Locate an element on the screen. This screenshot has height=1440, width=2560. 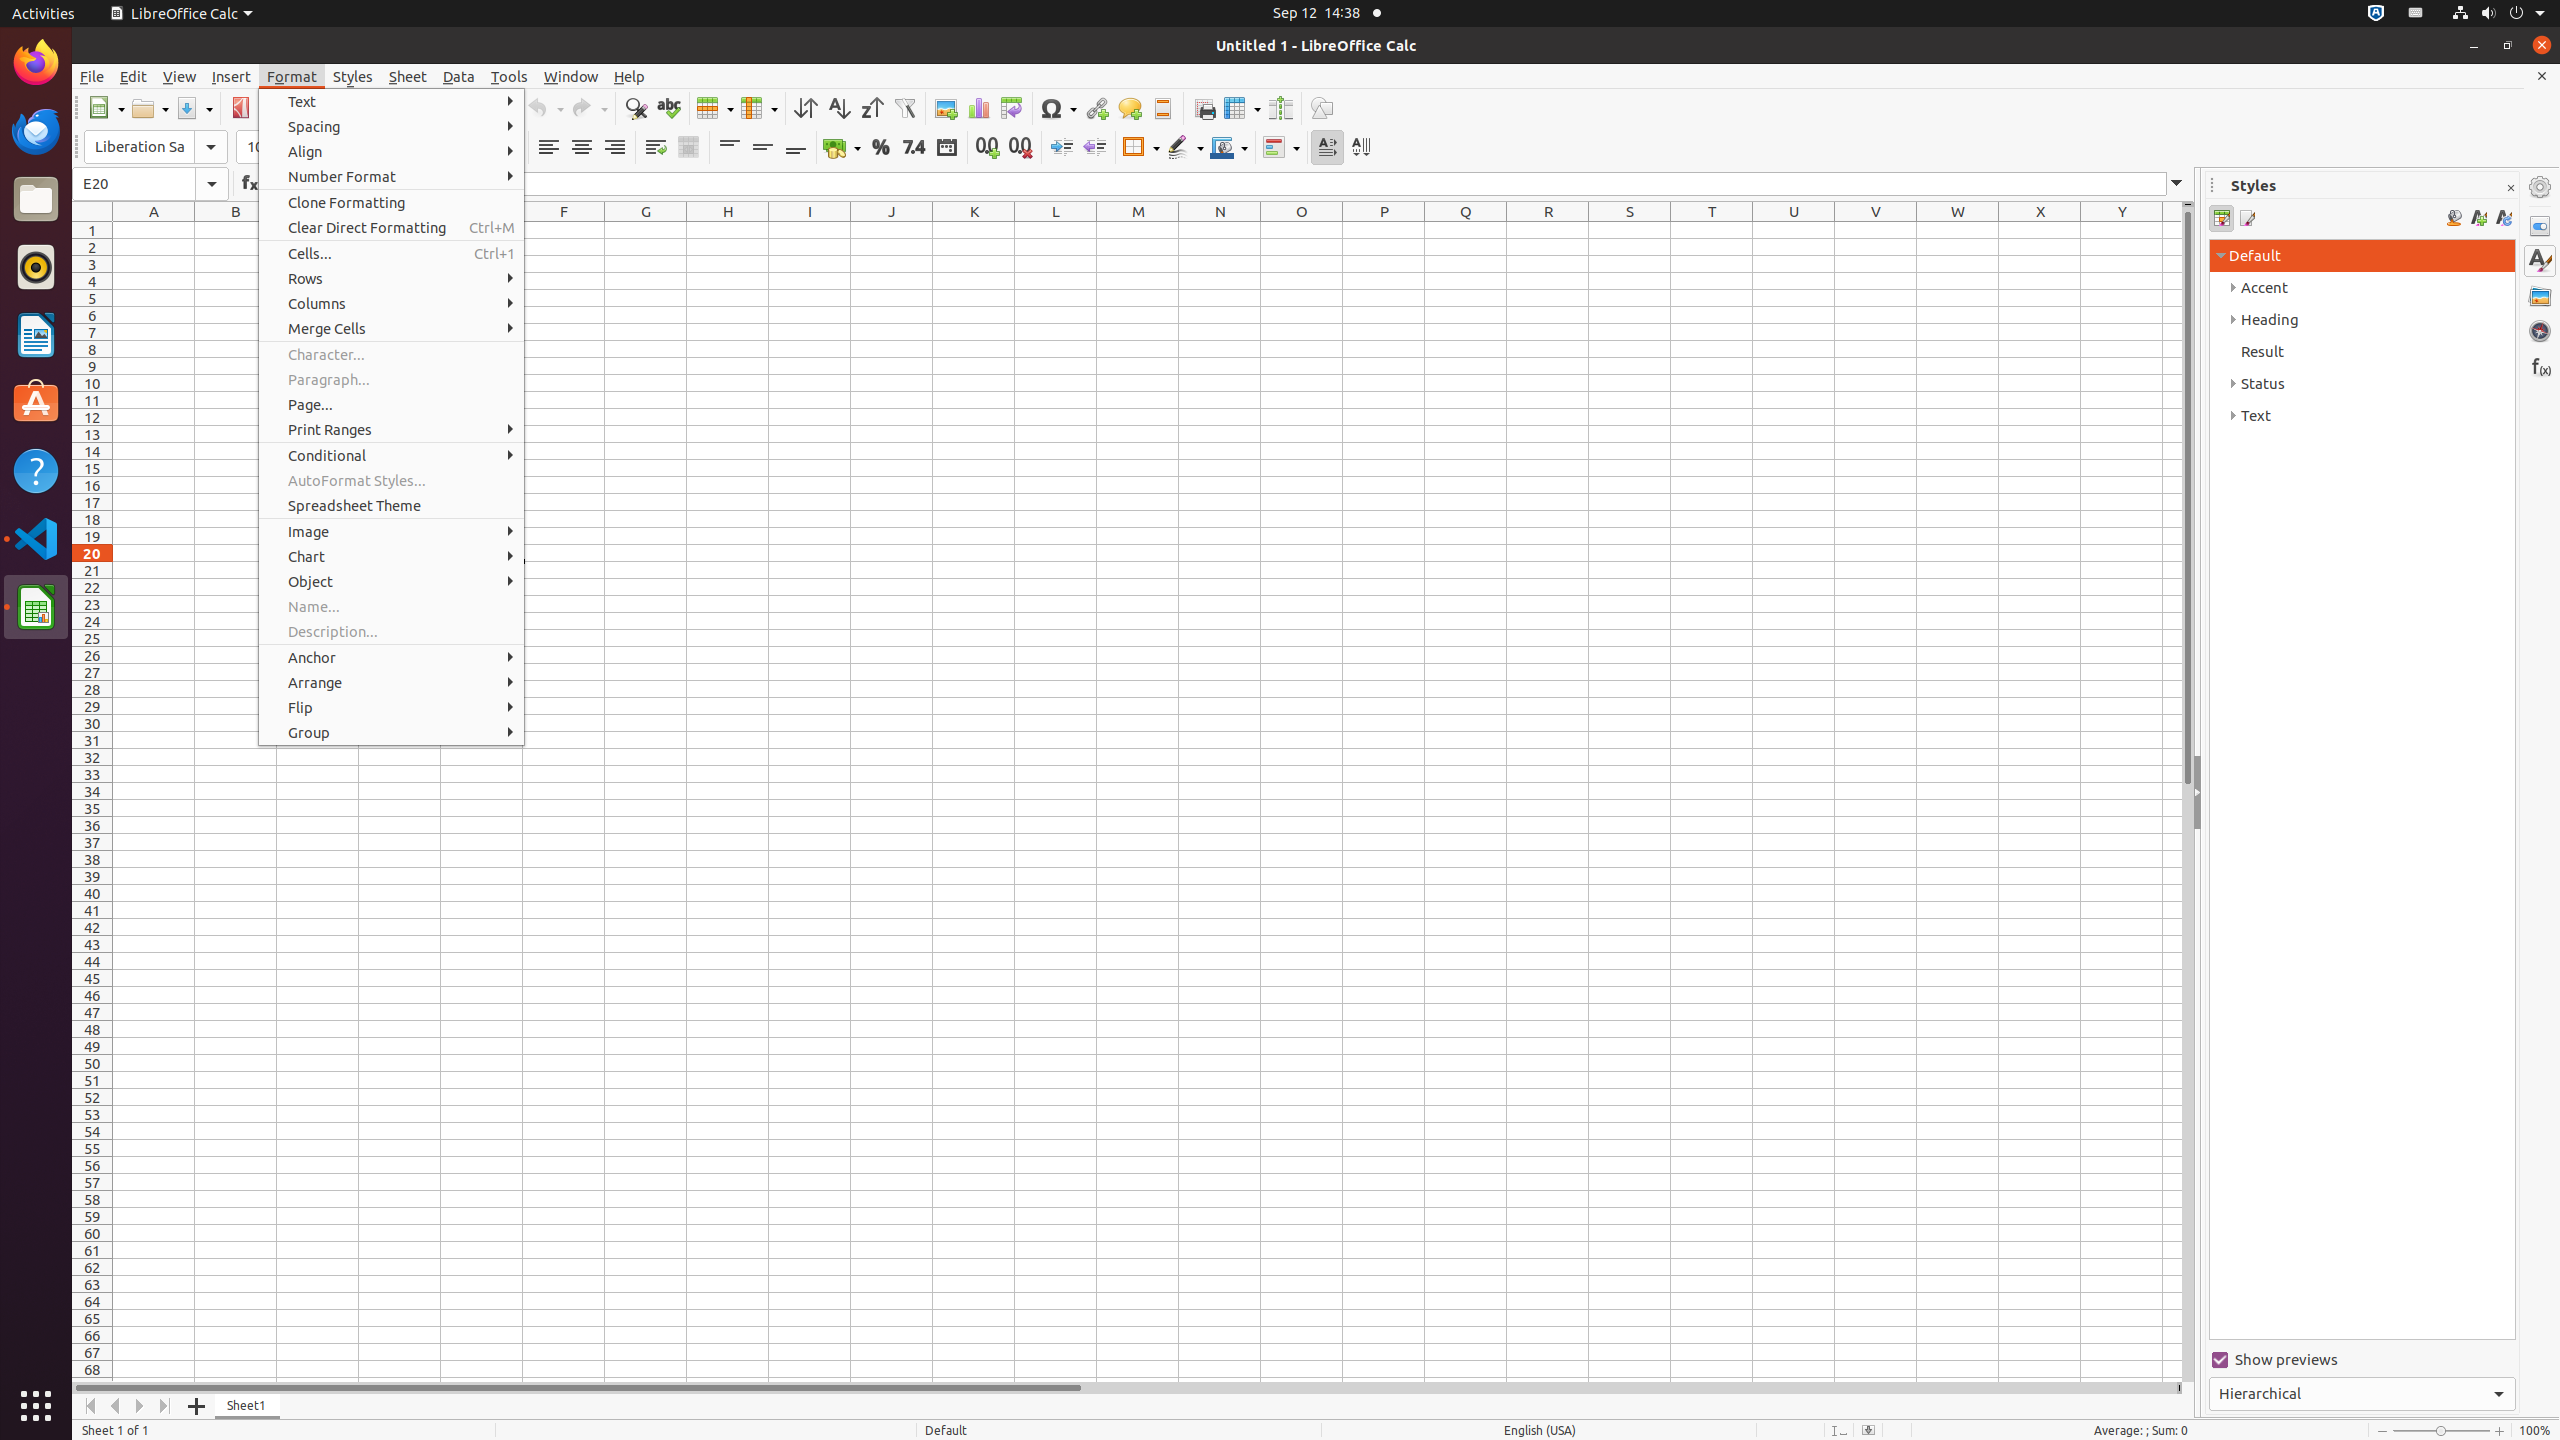
Text is located at coordinates (392, 102).